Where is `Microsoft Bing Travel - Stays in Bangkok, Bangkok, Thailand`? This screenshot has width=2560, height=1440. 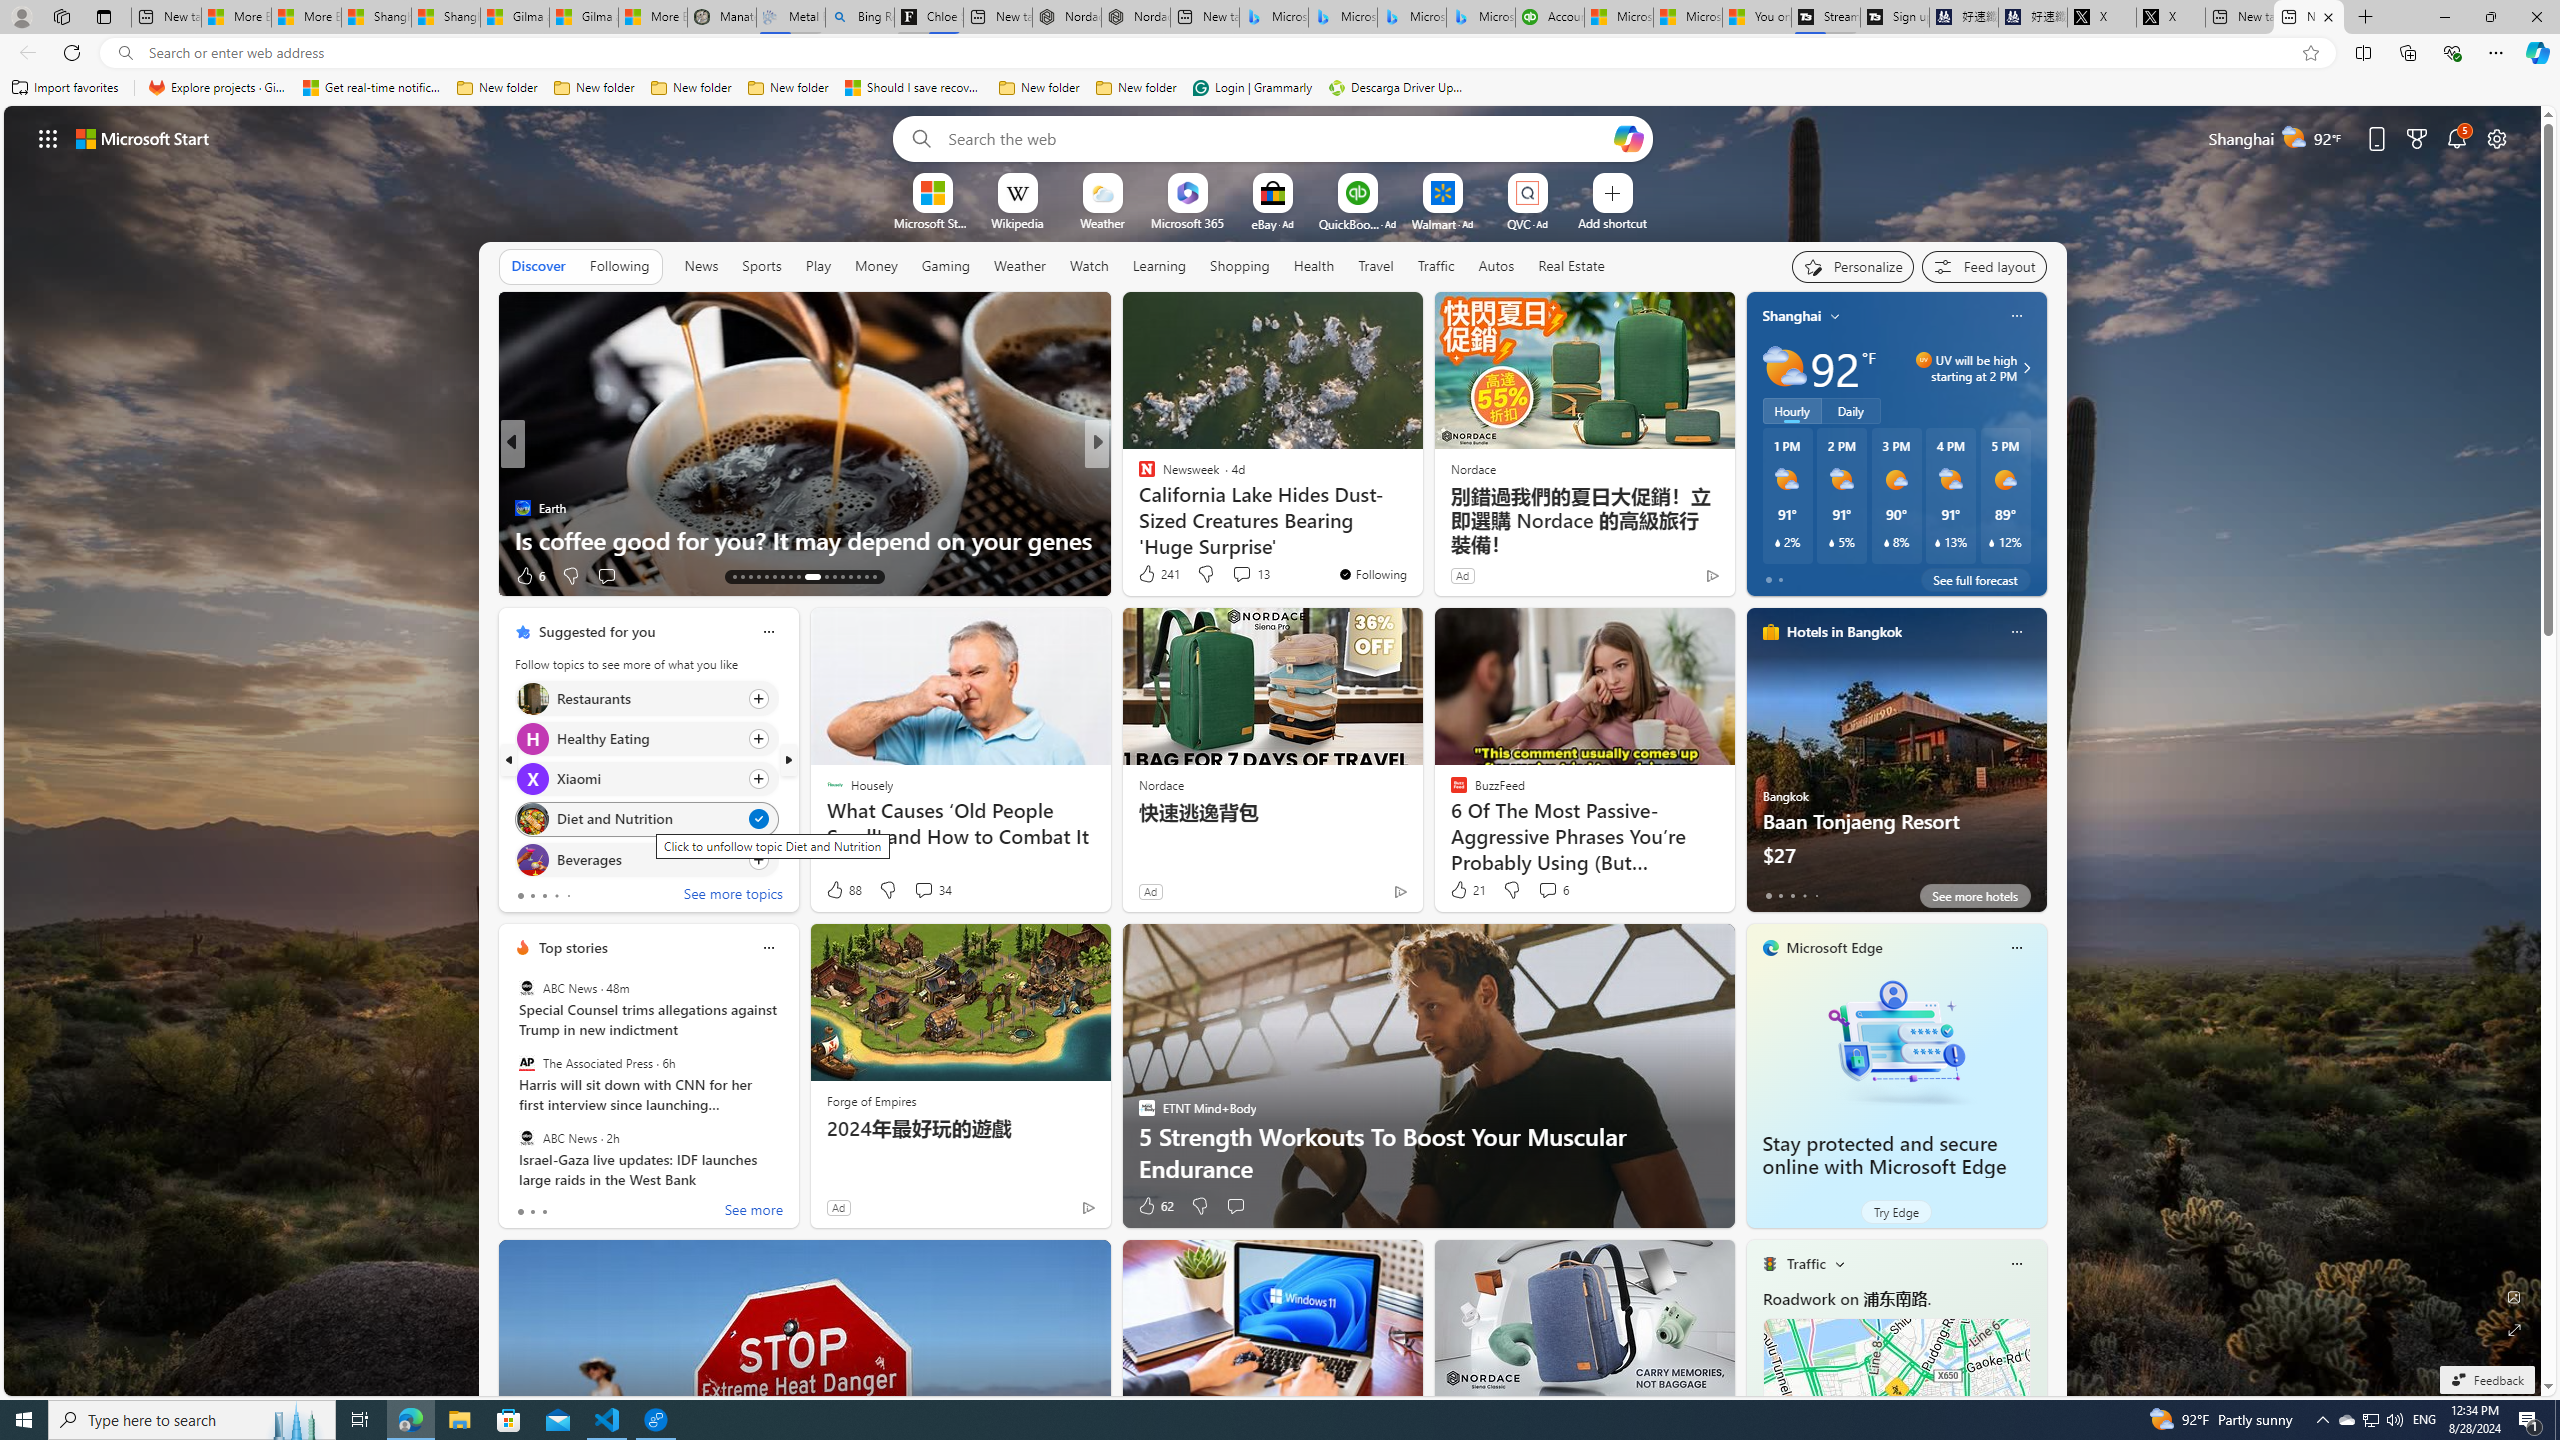 Microsoft Bing Travel - Stays in Bangkok, Bangkok, Thailand is located at coordinates (1342, 17).